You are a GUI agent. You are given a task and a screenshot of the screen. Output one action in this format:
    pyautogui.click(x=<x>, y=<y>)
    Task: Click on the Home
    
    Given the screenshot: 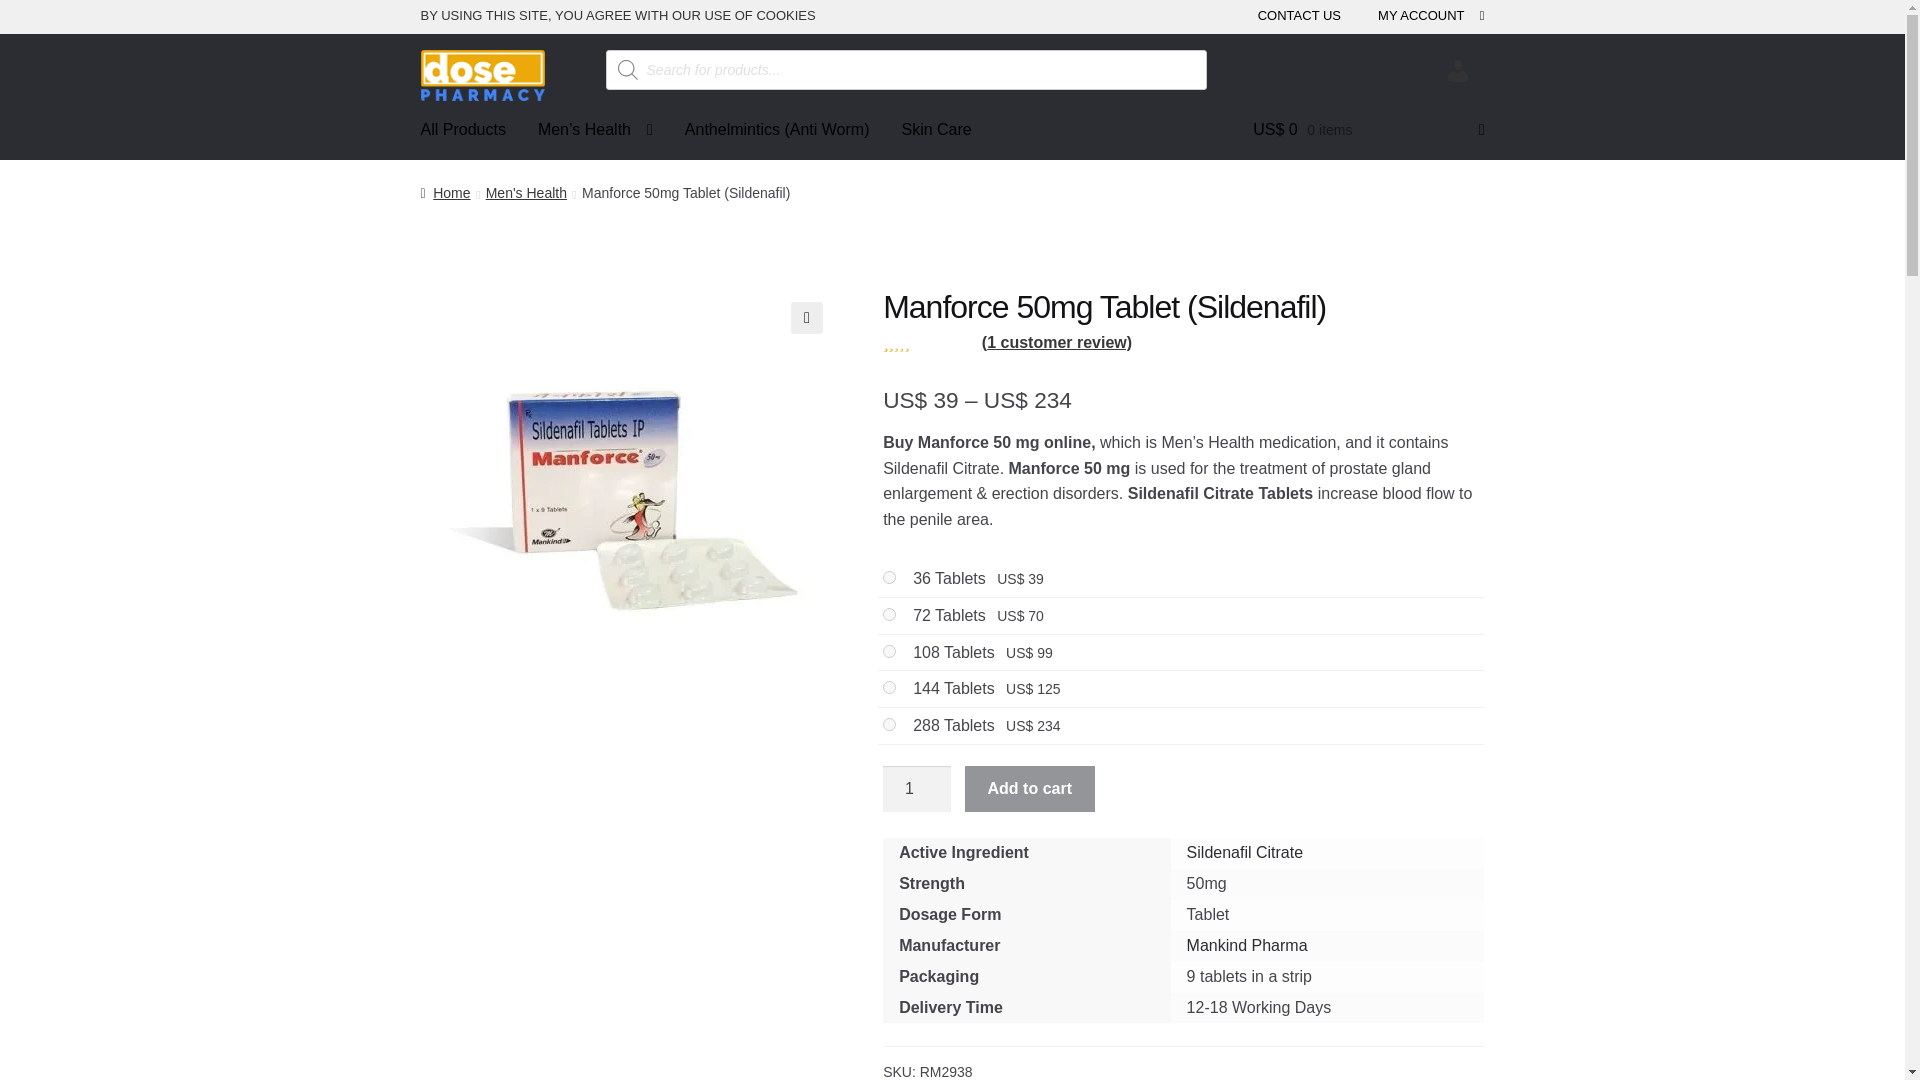 What is the action you would take?
    pyautogui.click(x=445, y=192)
    